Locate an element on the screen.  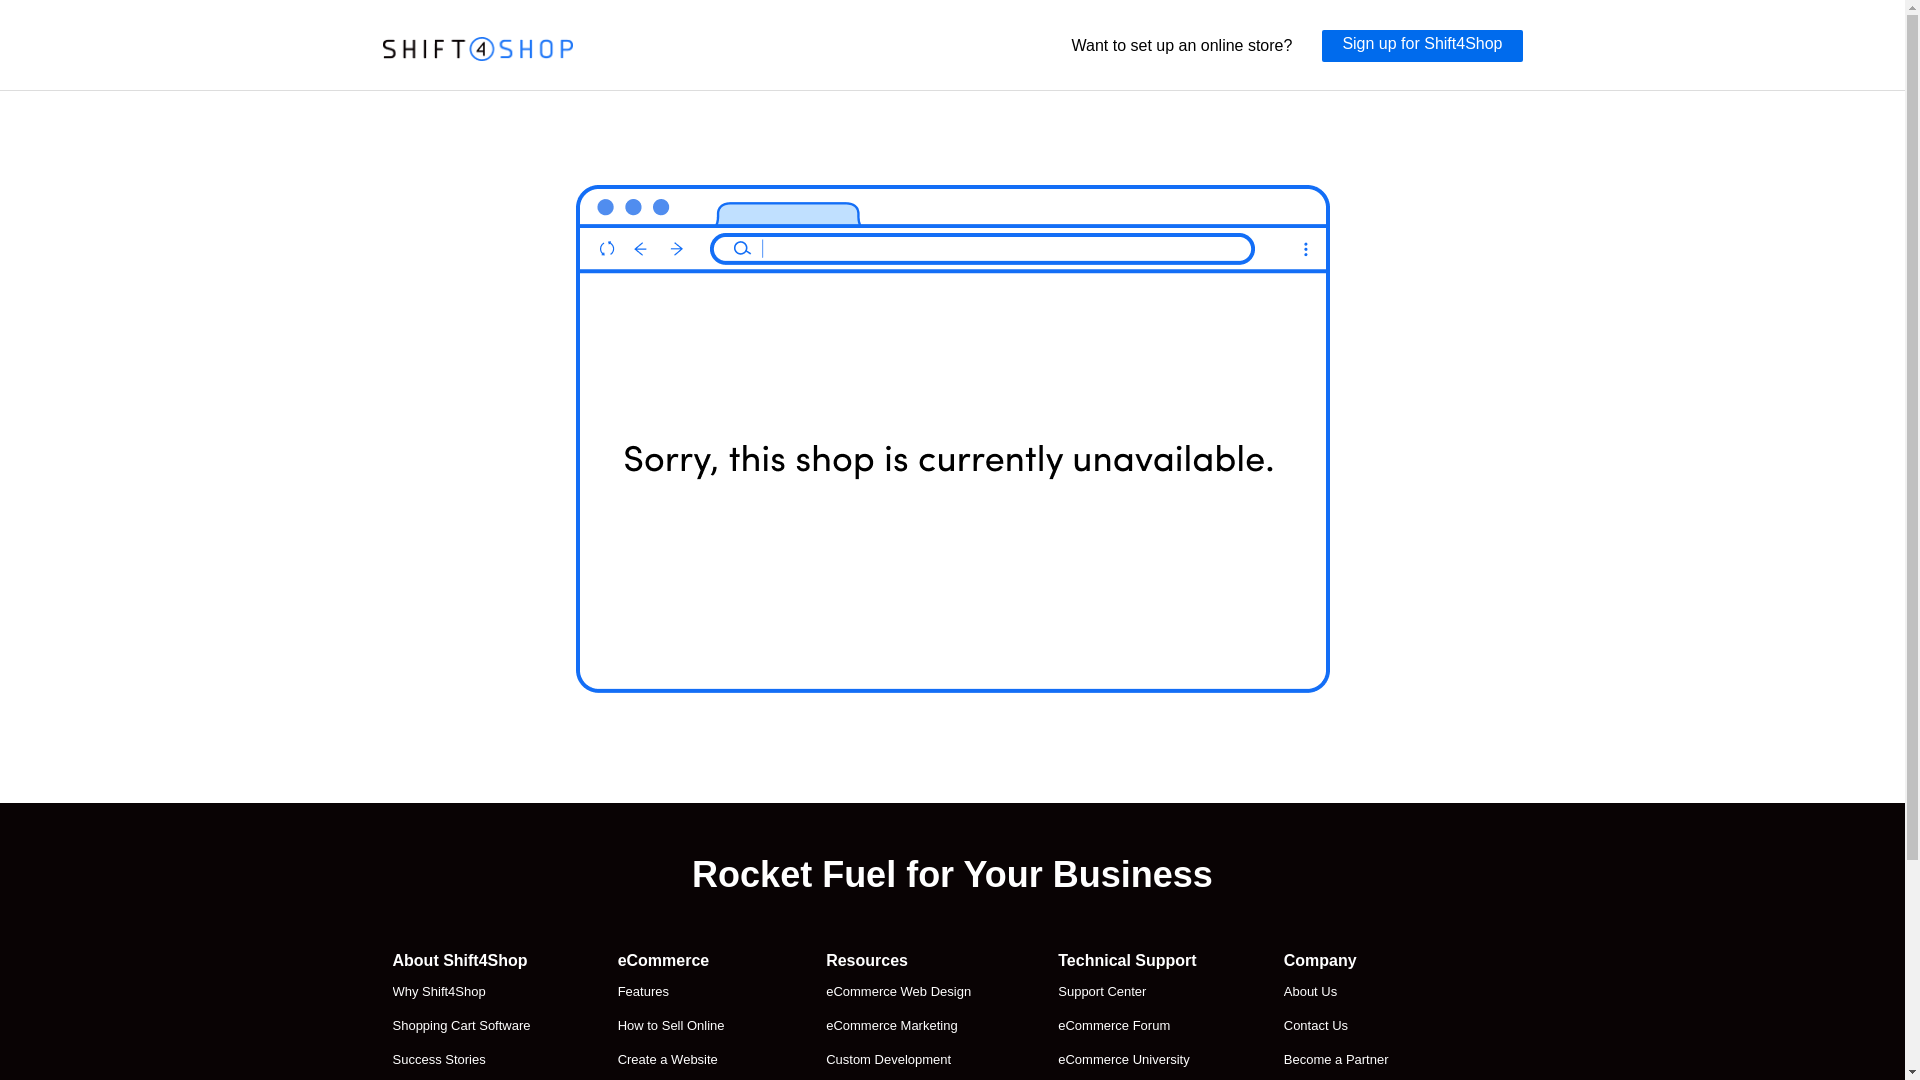
How to Sell Online is located at coordinates (678, 1026).